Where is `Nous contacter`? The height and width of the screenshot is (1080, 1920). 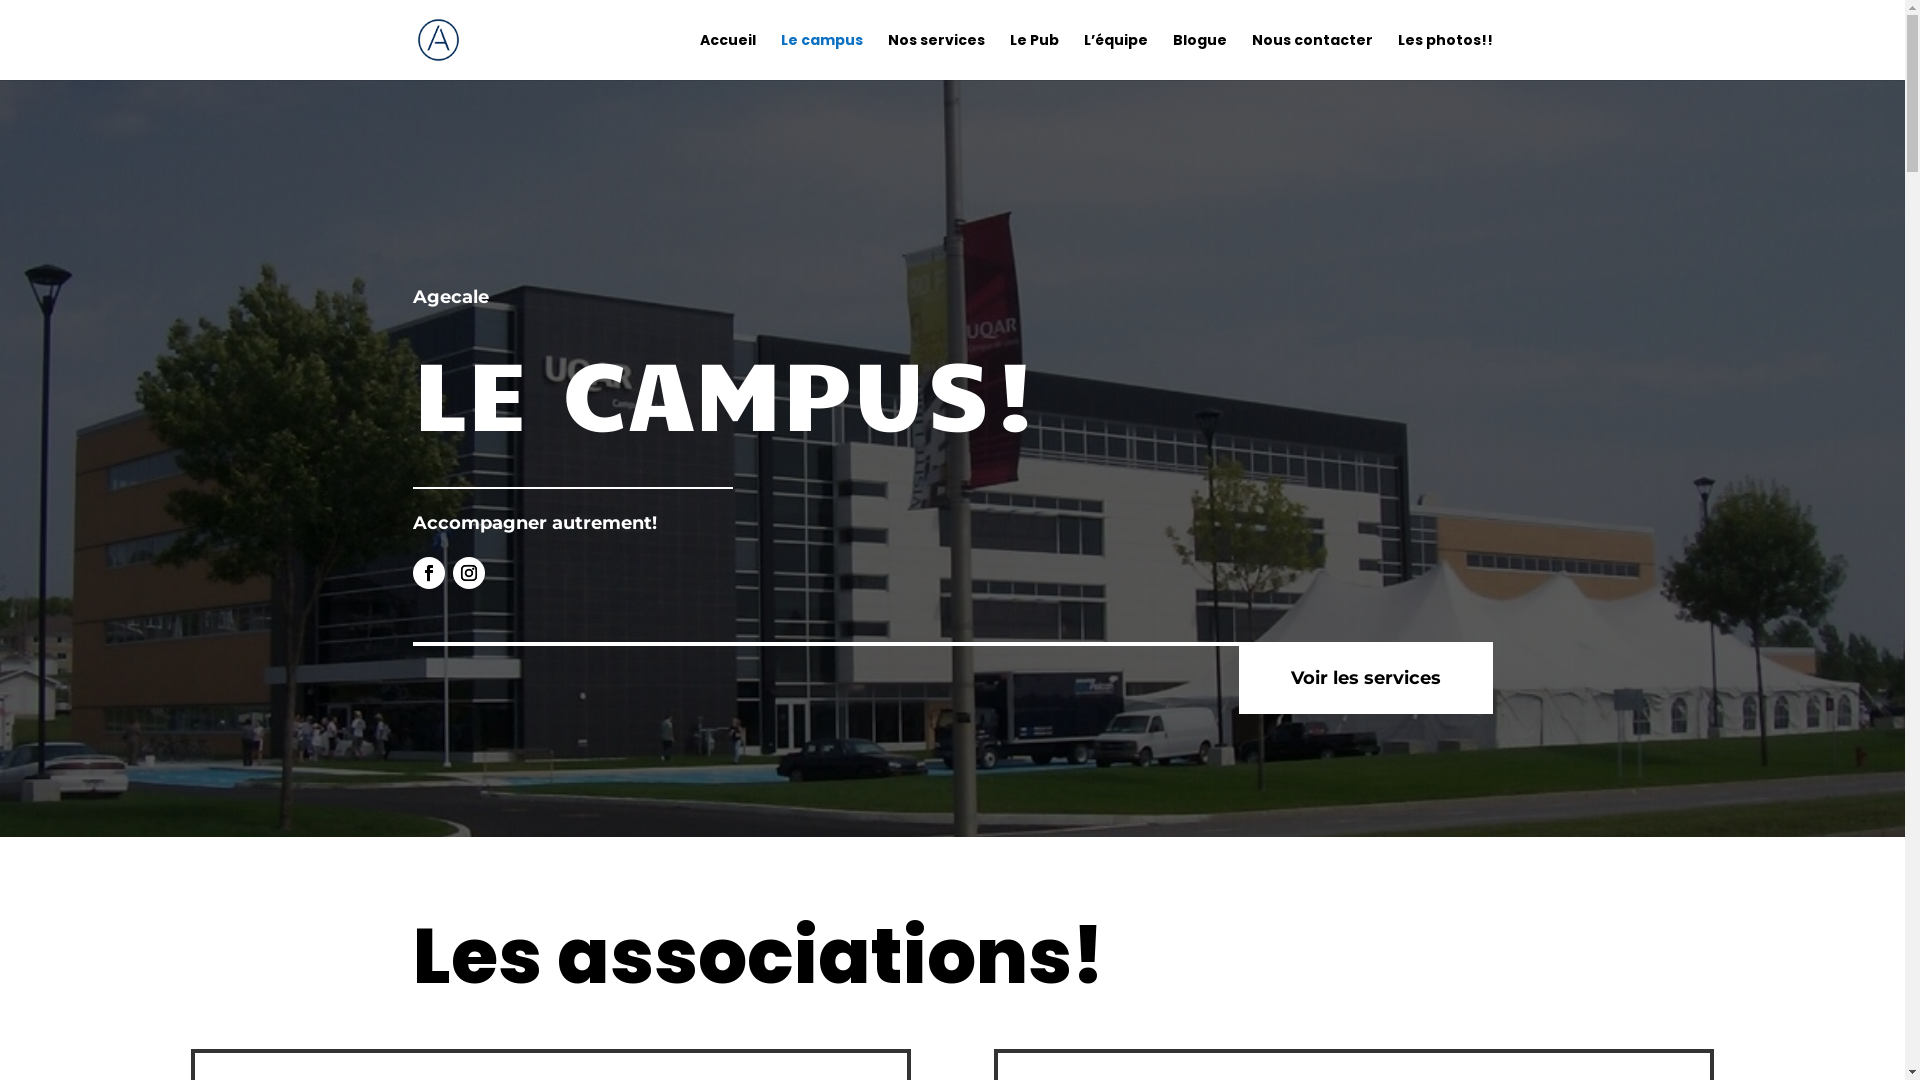 Nous contacter is located at coordinates (1312, 56).